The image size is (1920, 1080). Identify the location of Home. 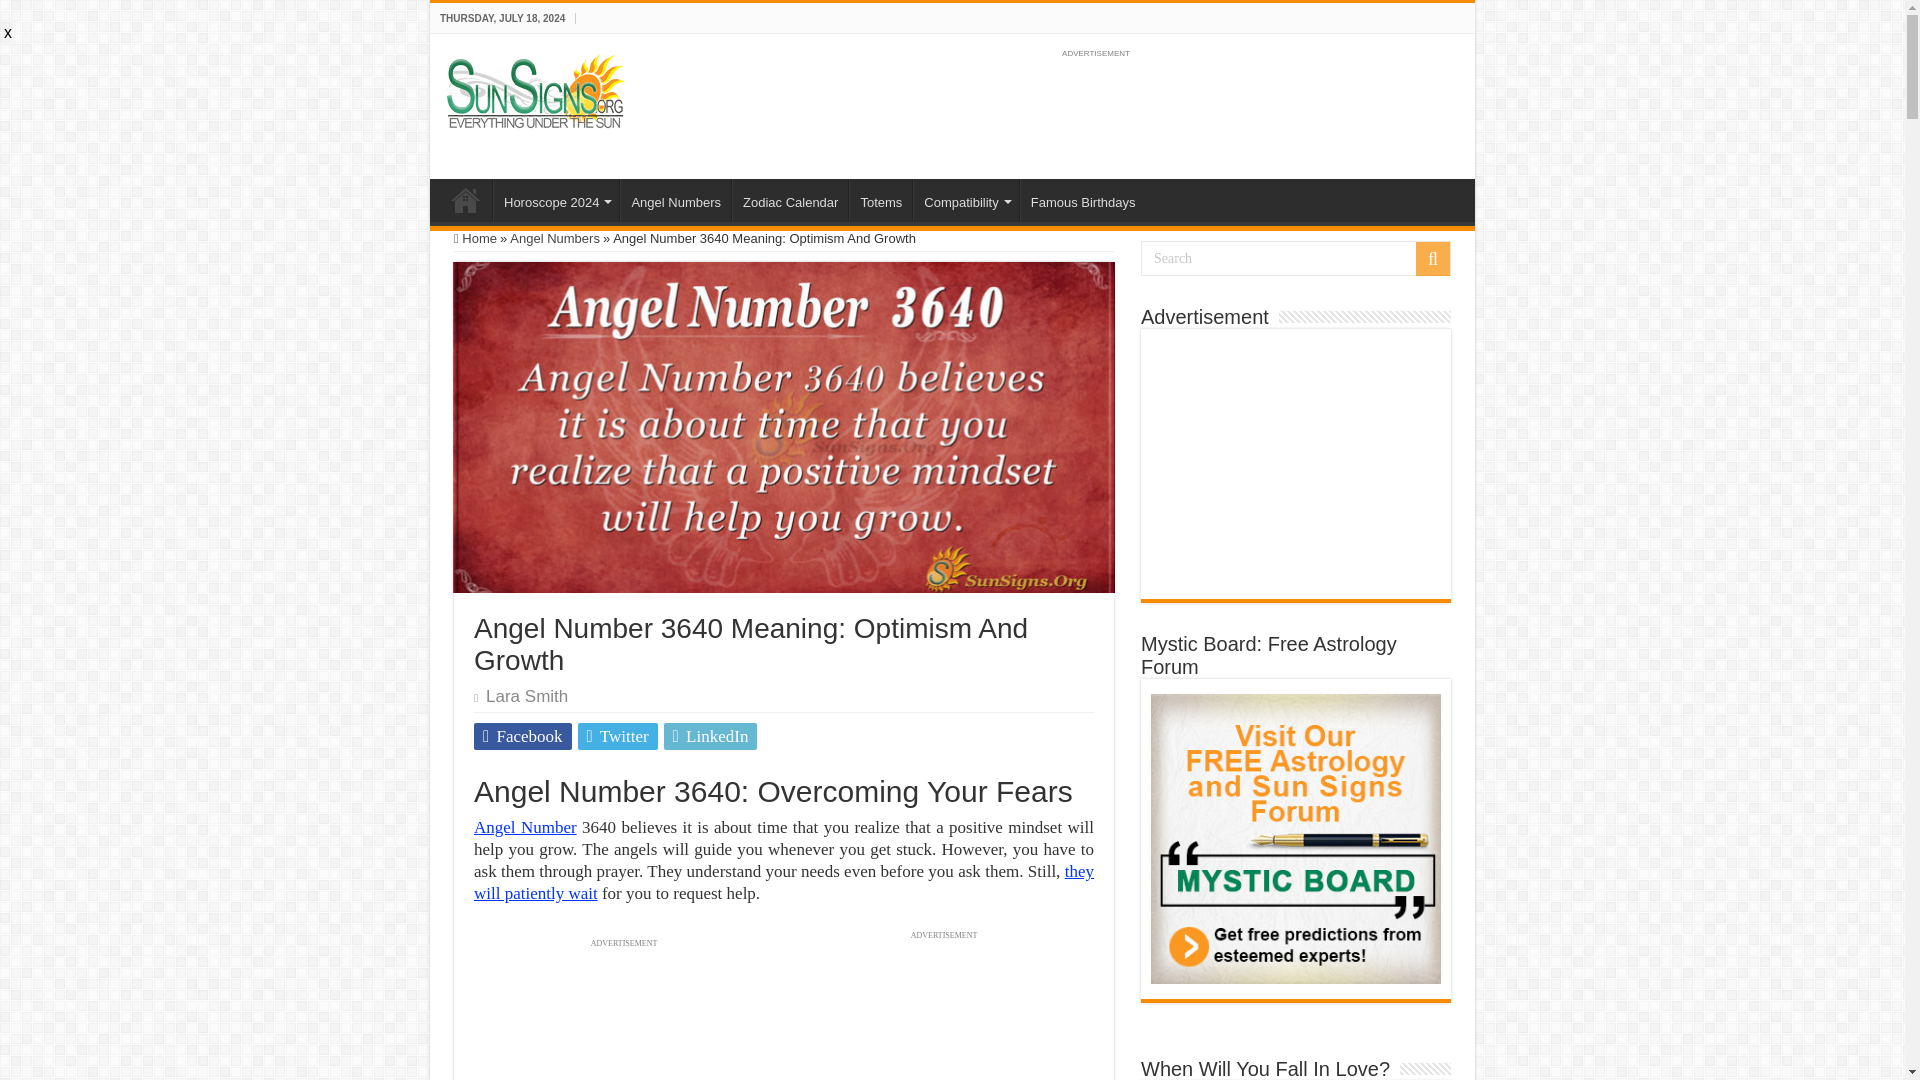
(475, 238).